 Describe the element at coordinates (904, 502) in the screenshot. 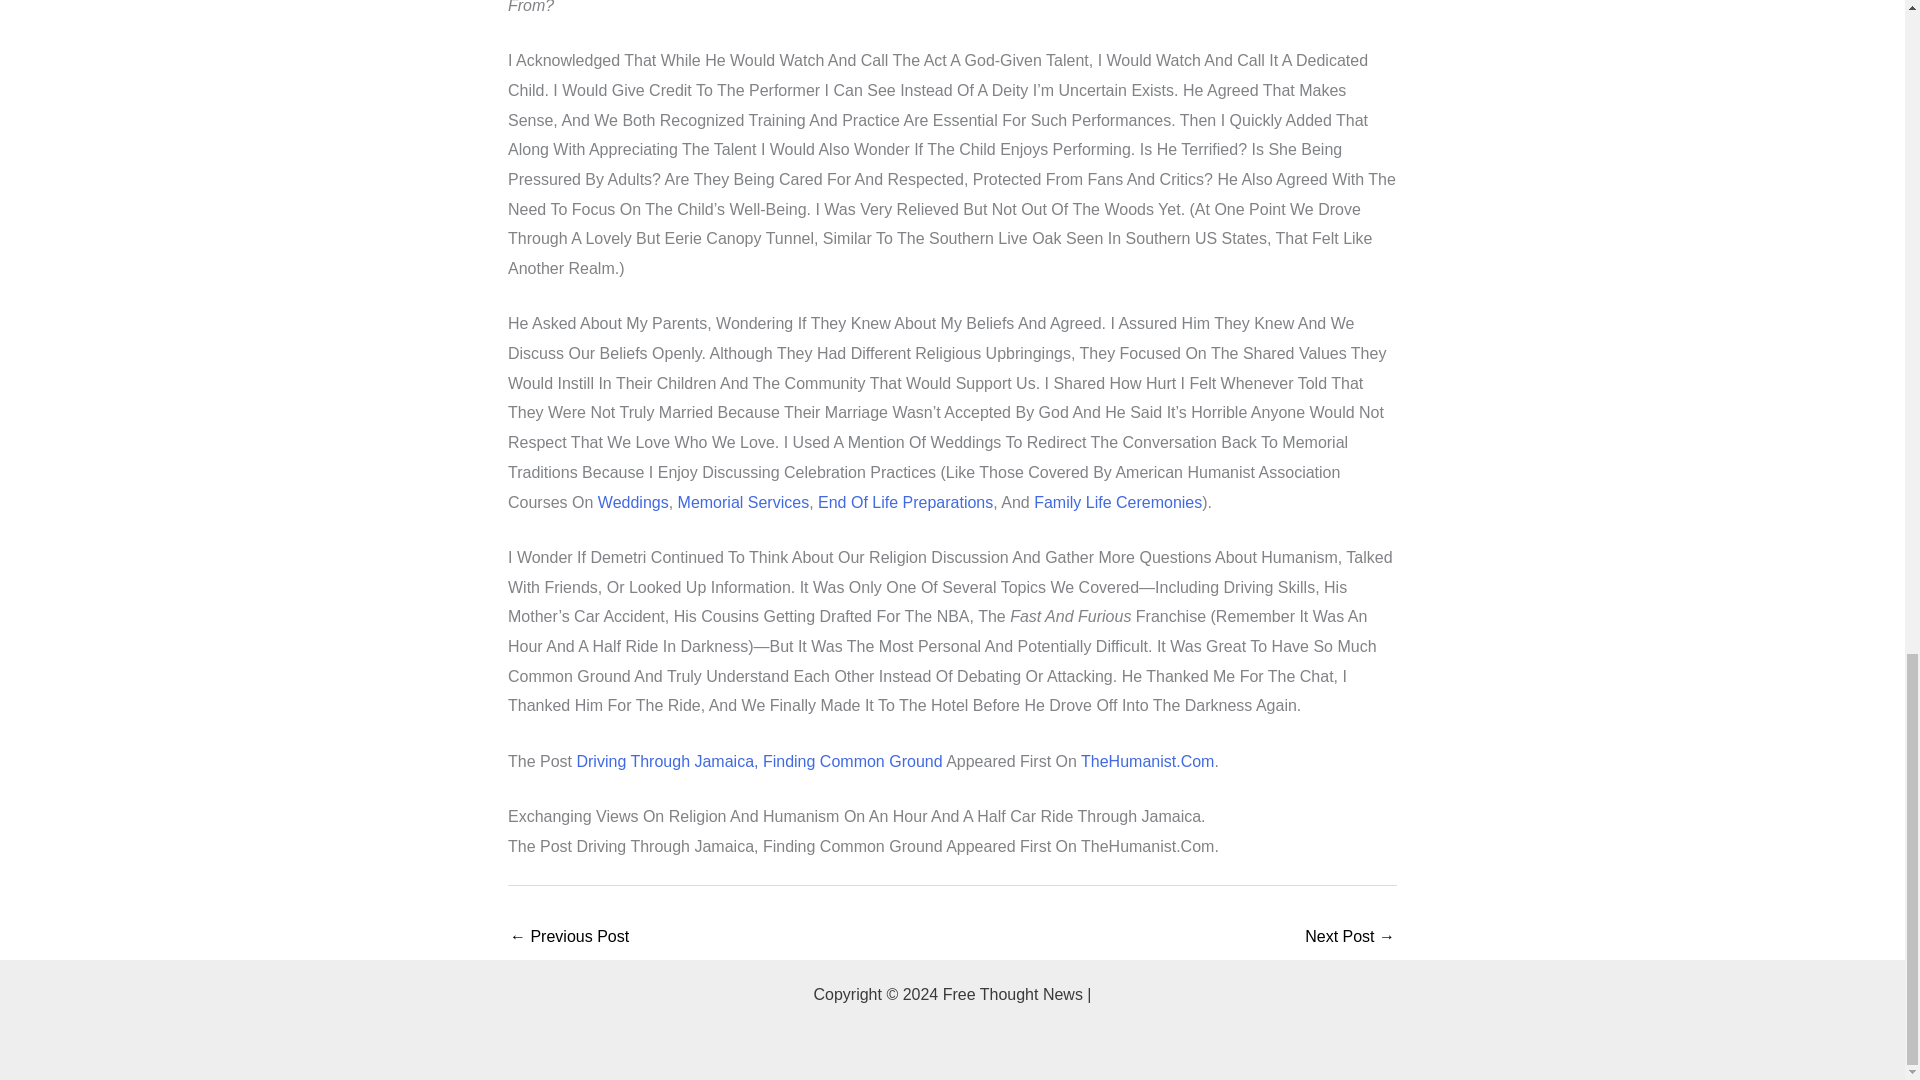

I see `End Of Life Preparations` at that location.